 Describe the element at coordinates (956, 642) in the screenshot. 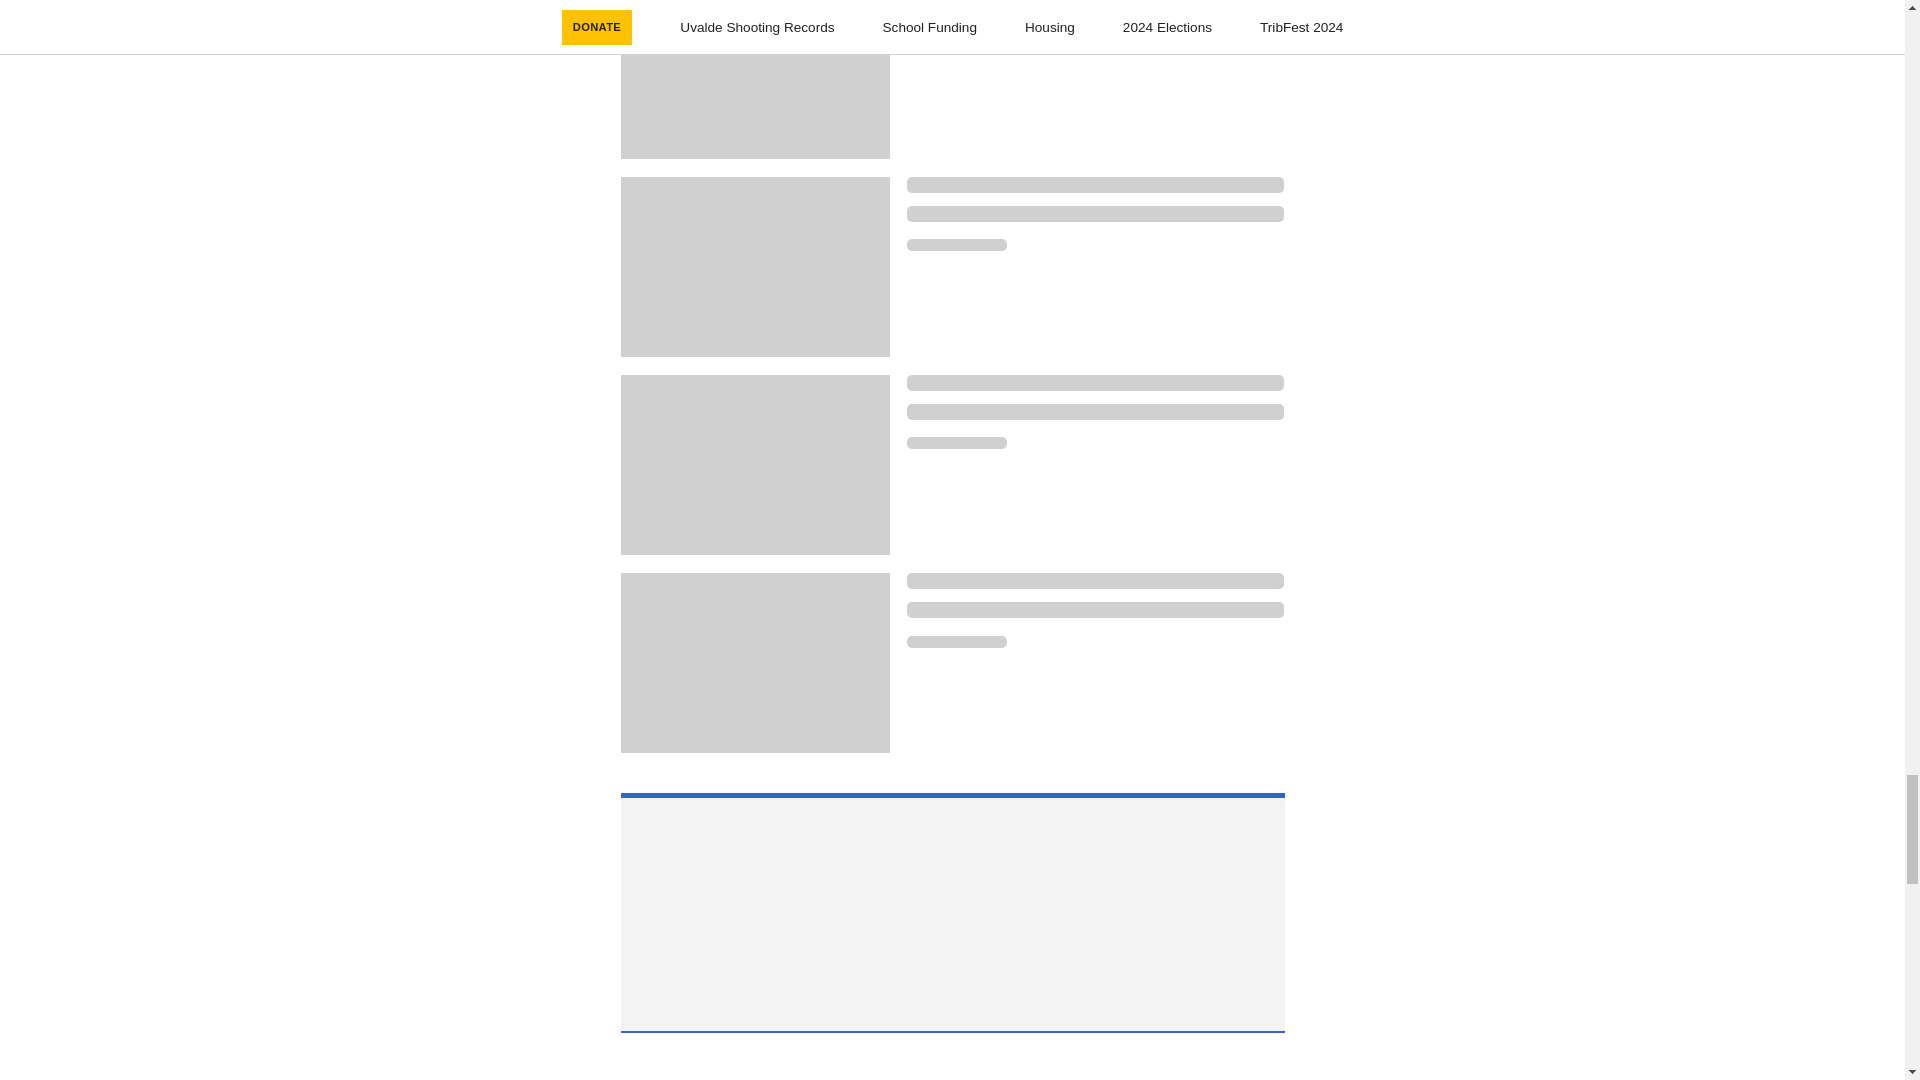

I see `Loading indicator` at that location.